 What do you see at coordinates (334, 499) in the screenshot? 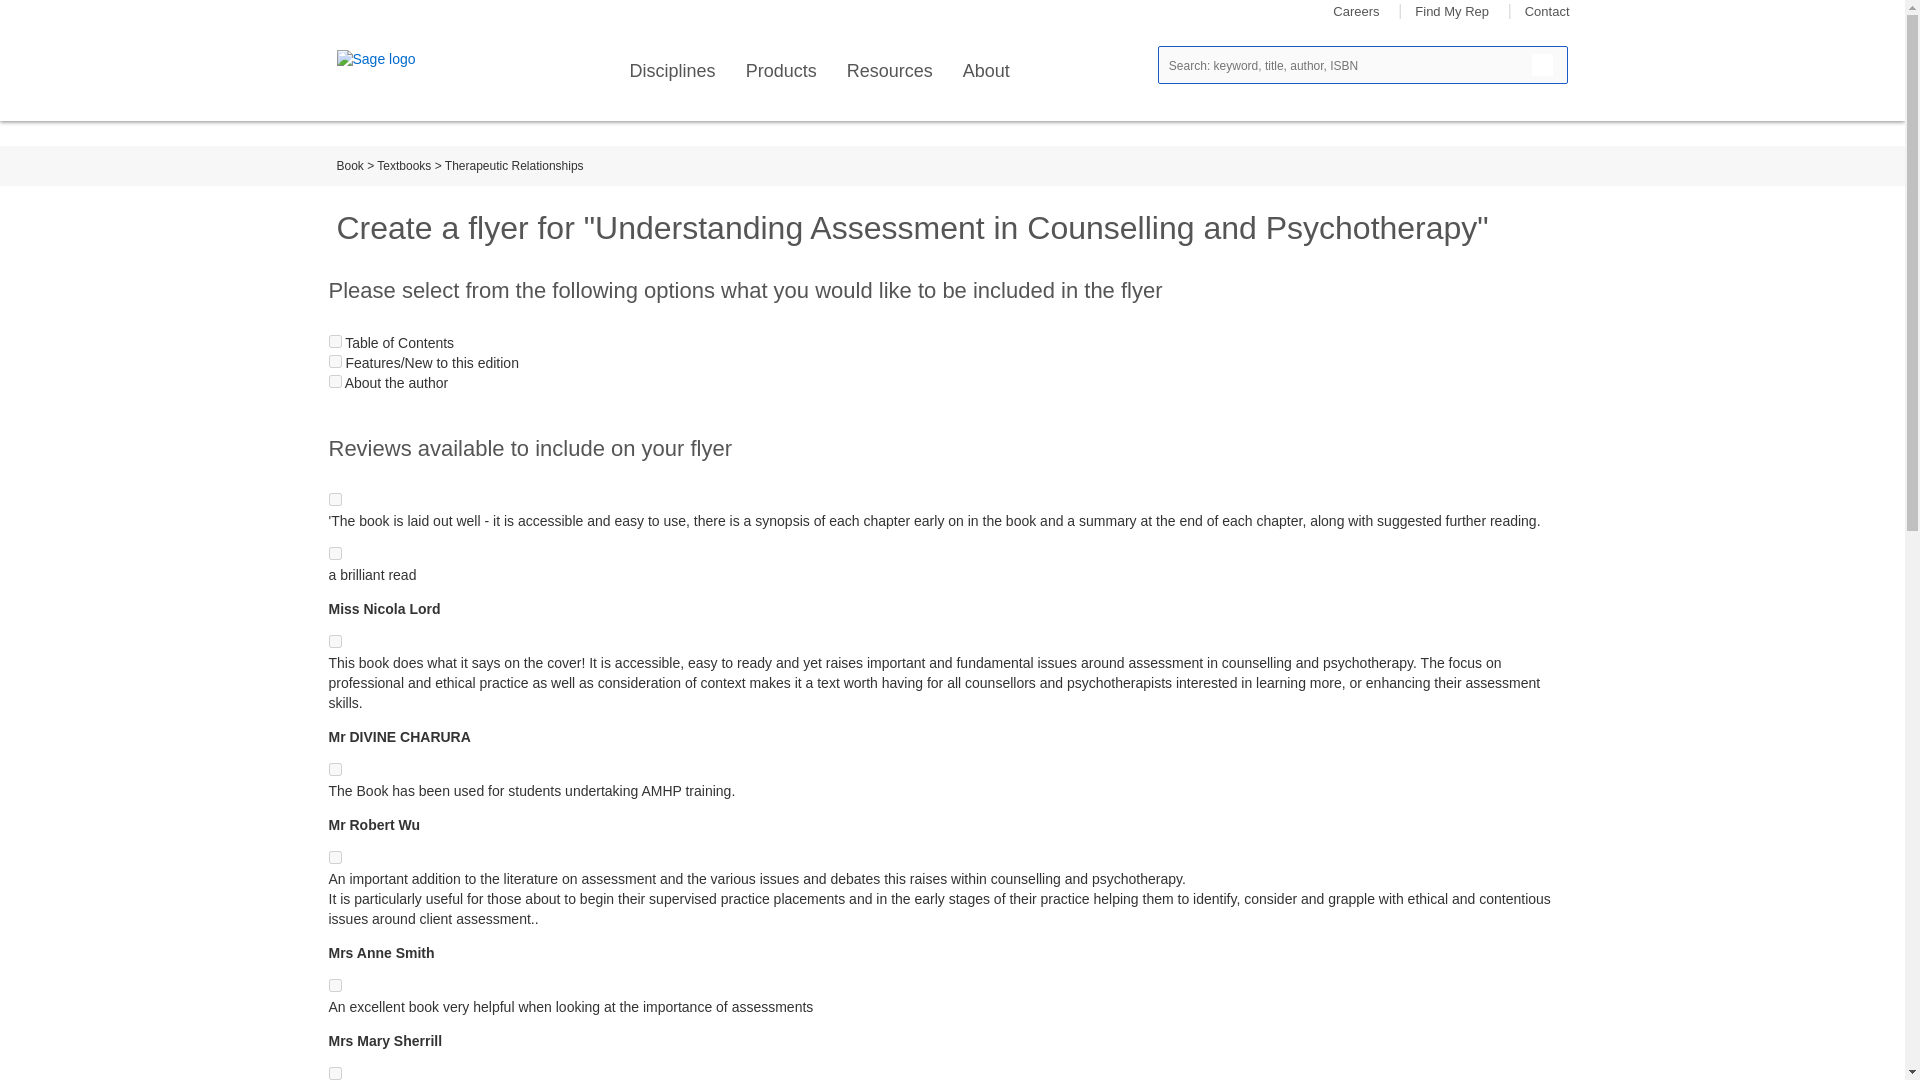
I see `152324` at bounding box center [334, 499].